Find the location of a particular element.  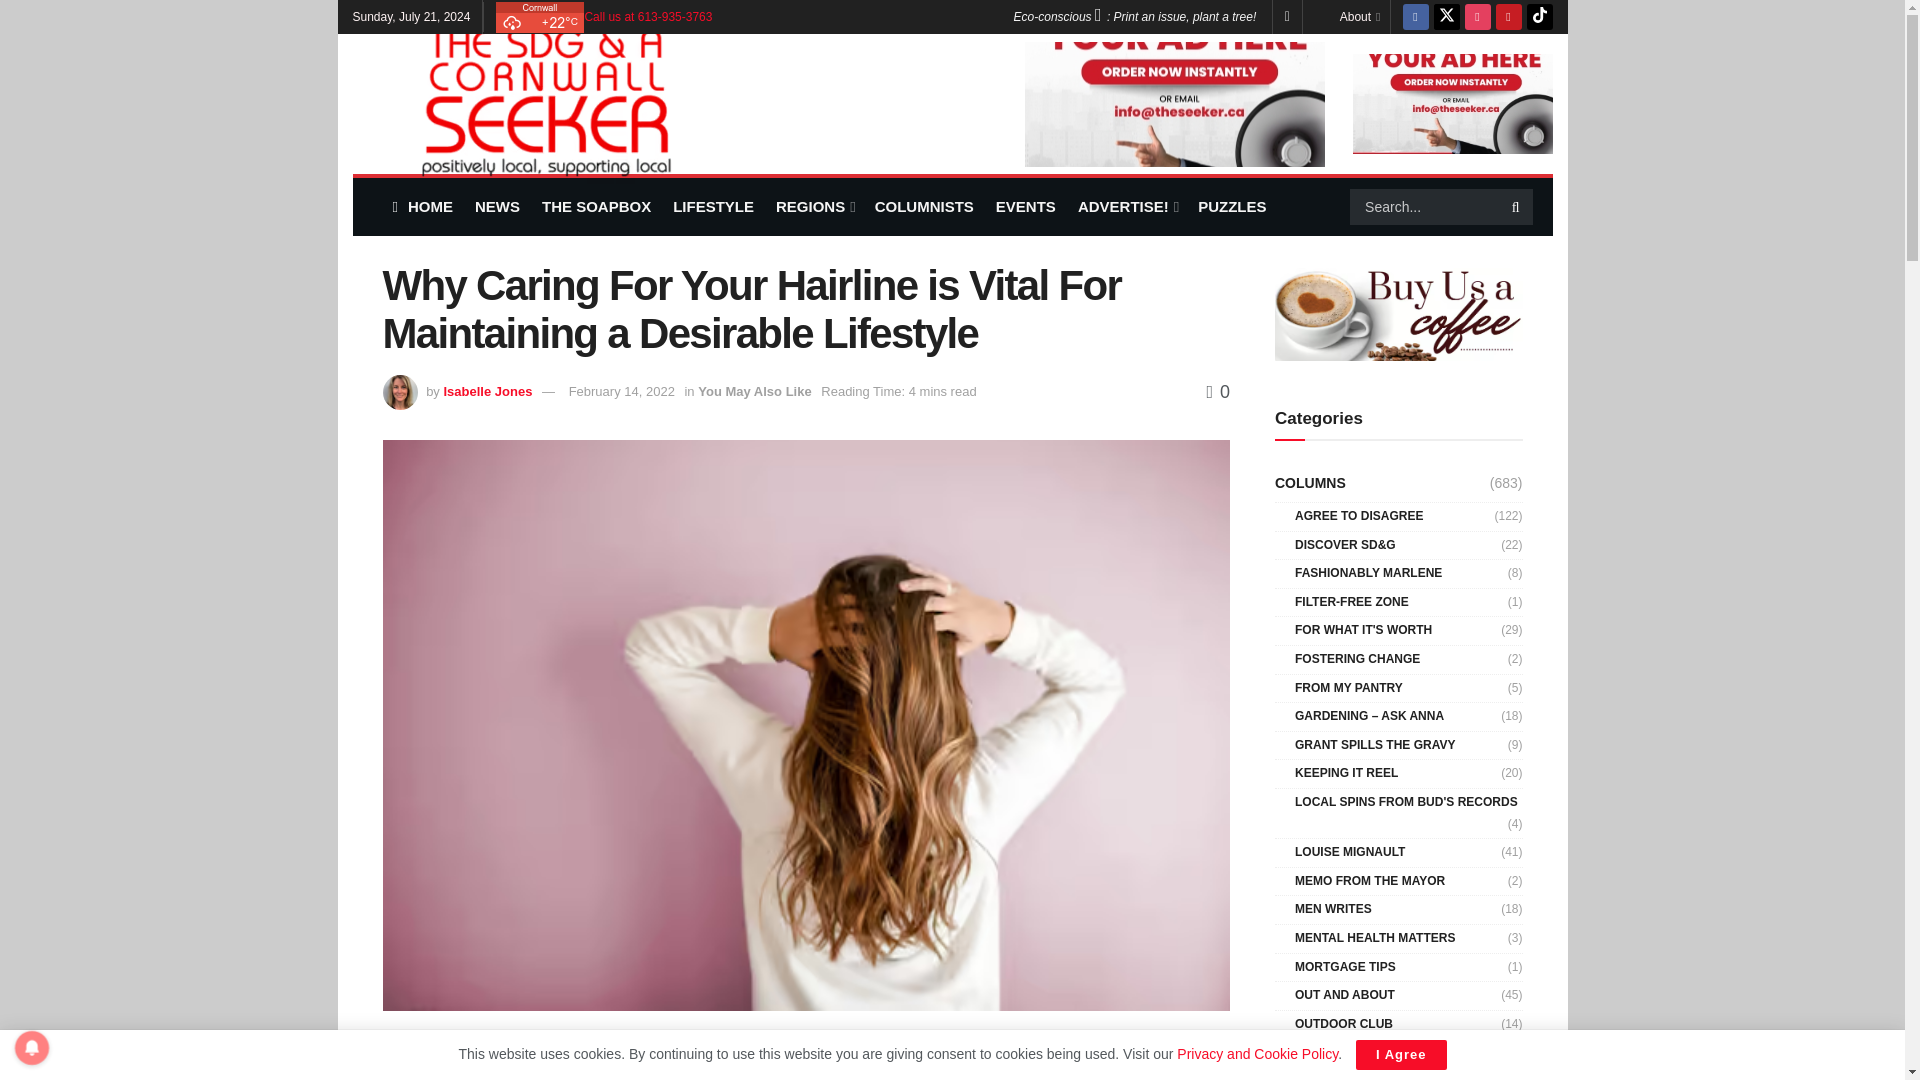

COLUMNISTS is located at coordinates (924, 206).